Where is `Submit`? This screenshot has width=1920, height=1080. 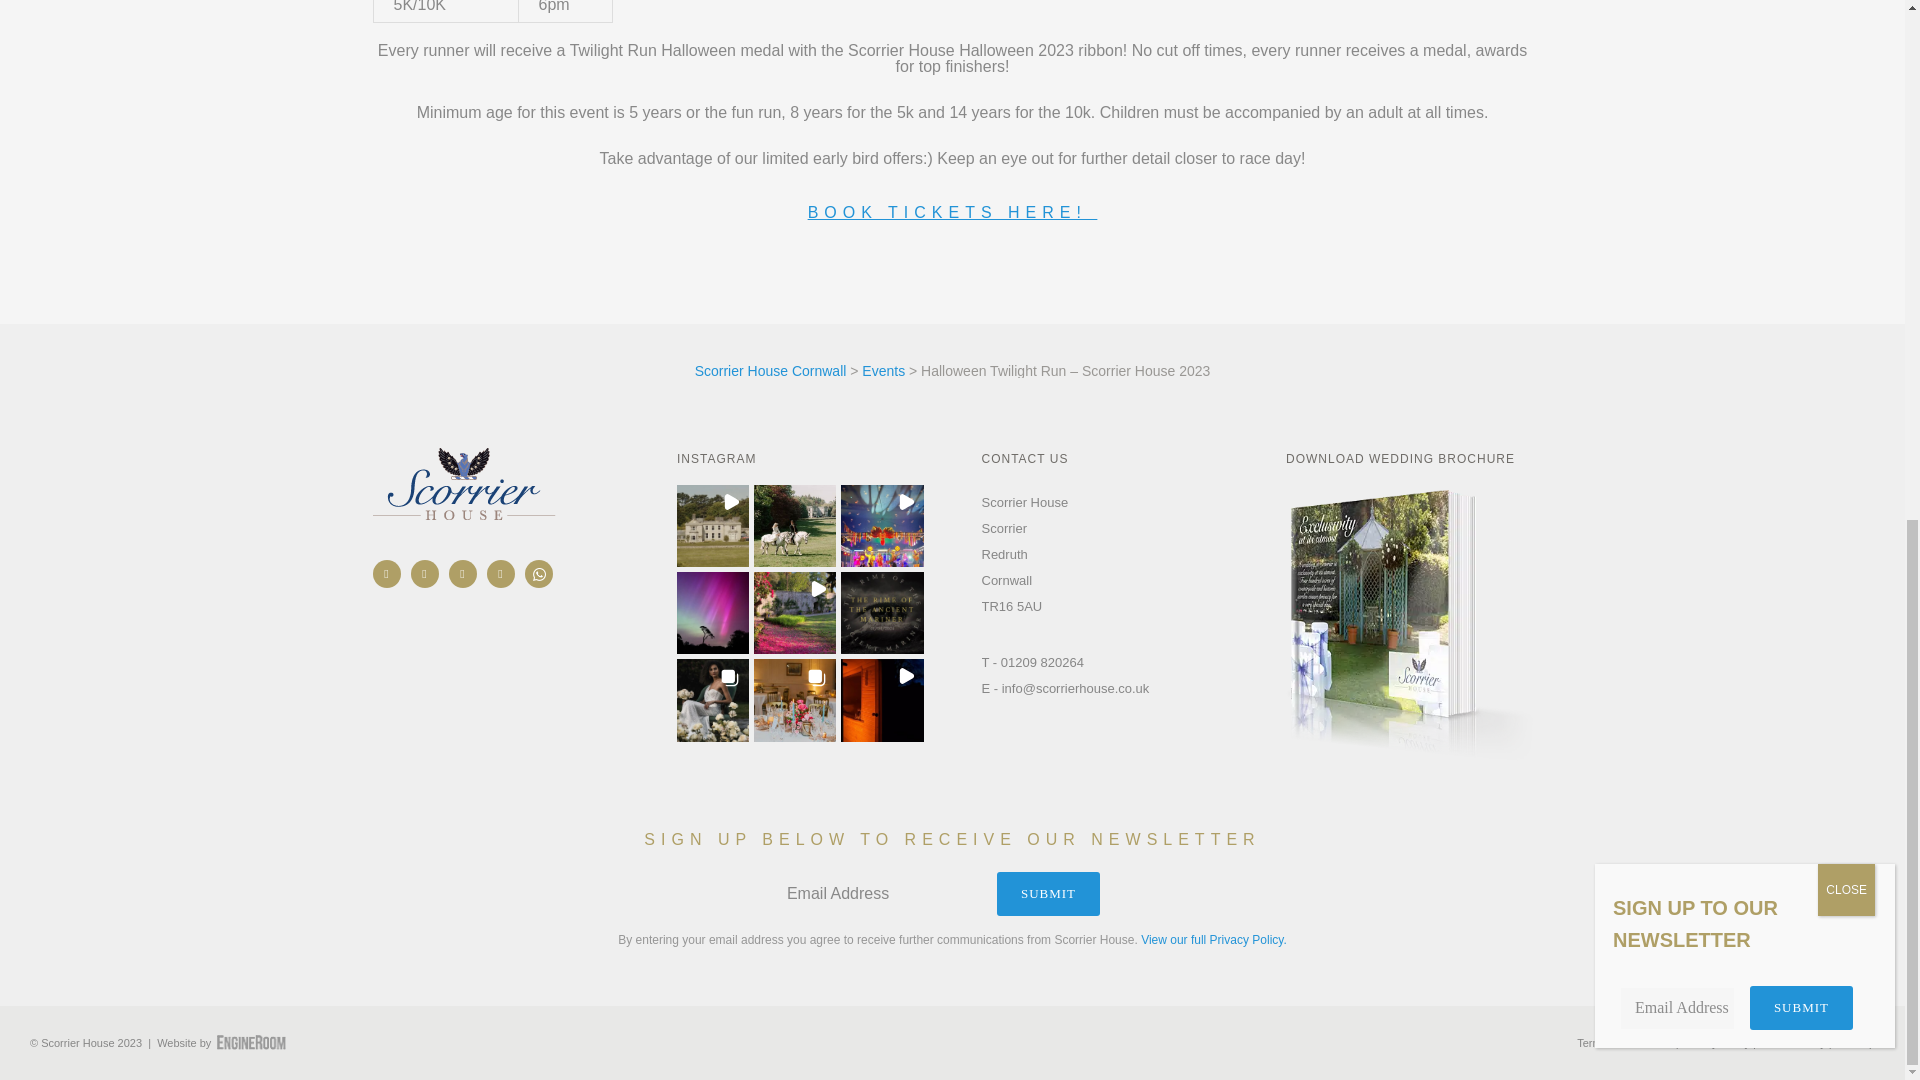 Submit is located at coordinates (1800, 14).